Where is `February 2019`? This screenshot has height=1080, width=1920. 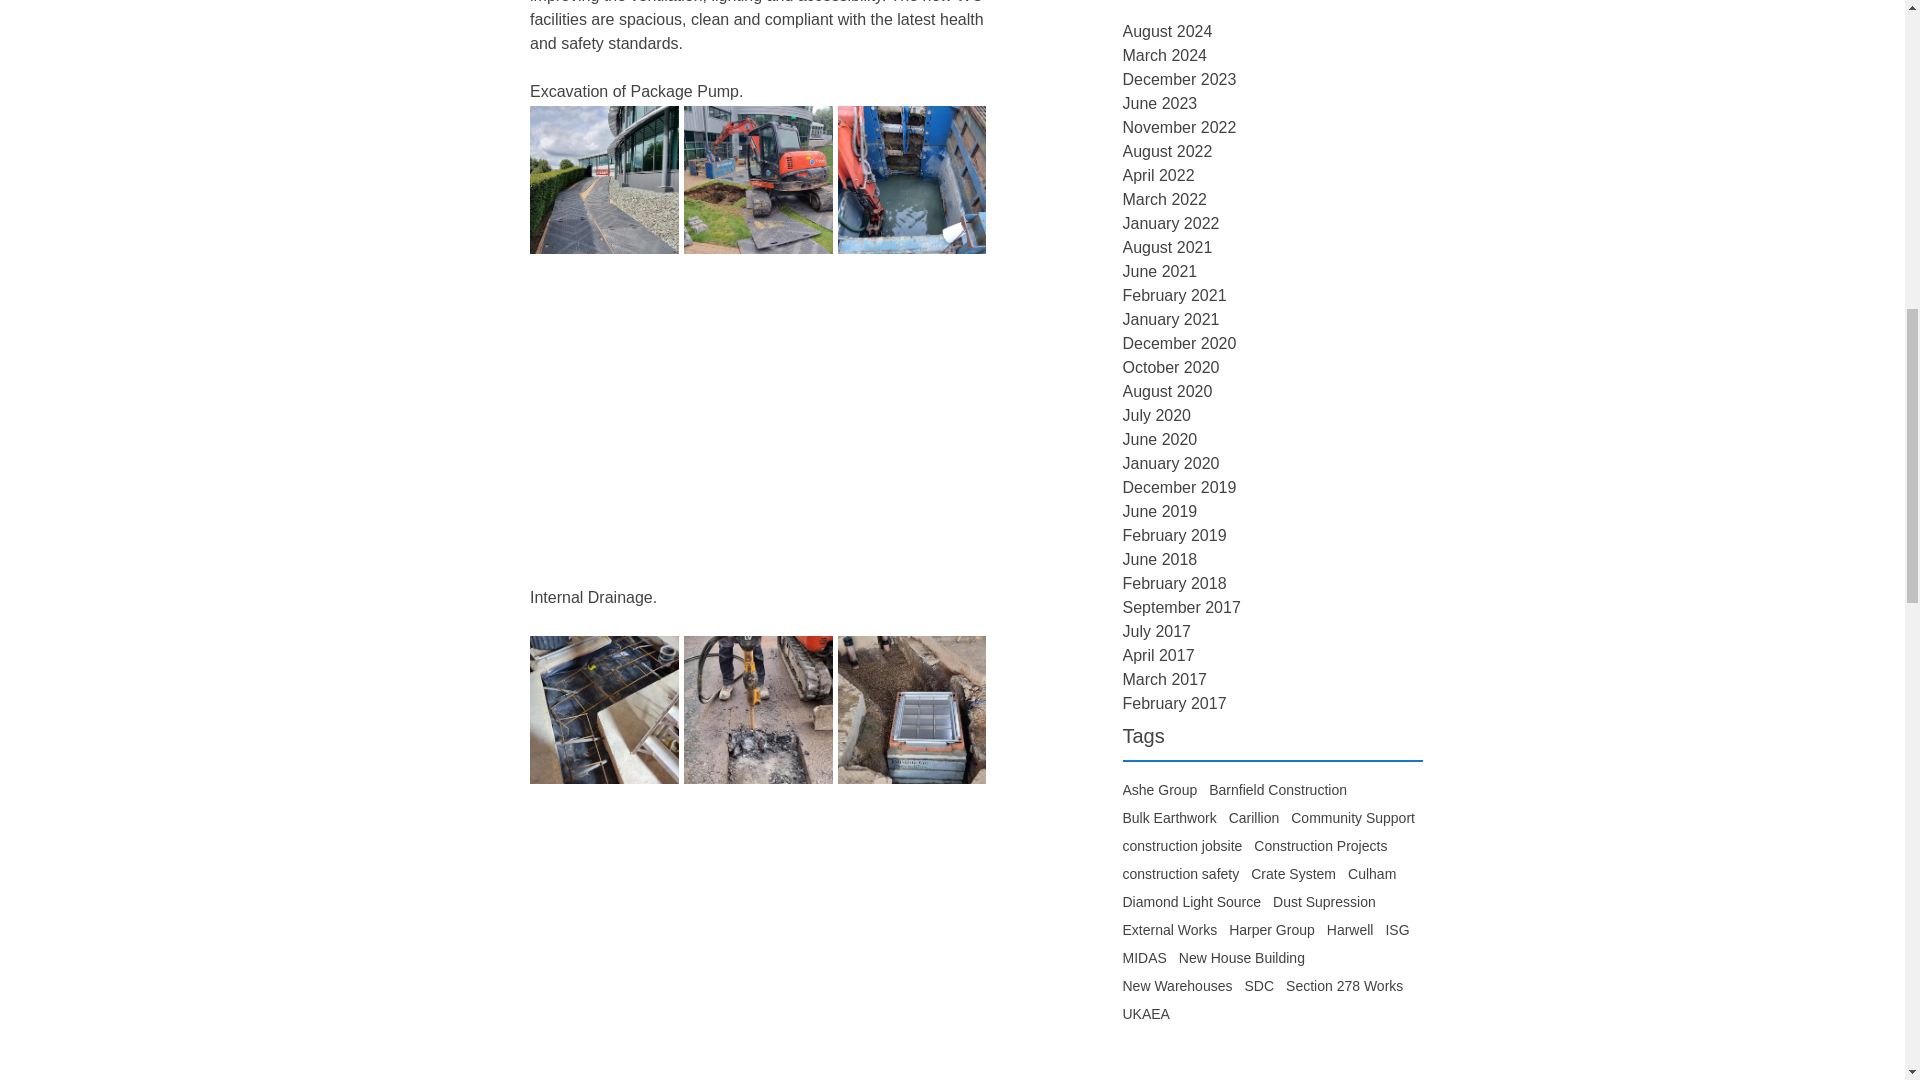 February 2019 is located at coordinates (1272, 535).